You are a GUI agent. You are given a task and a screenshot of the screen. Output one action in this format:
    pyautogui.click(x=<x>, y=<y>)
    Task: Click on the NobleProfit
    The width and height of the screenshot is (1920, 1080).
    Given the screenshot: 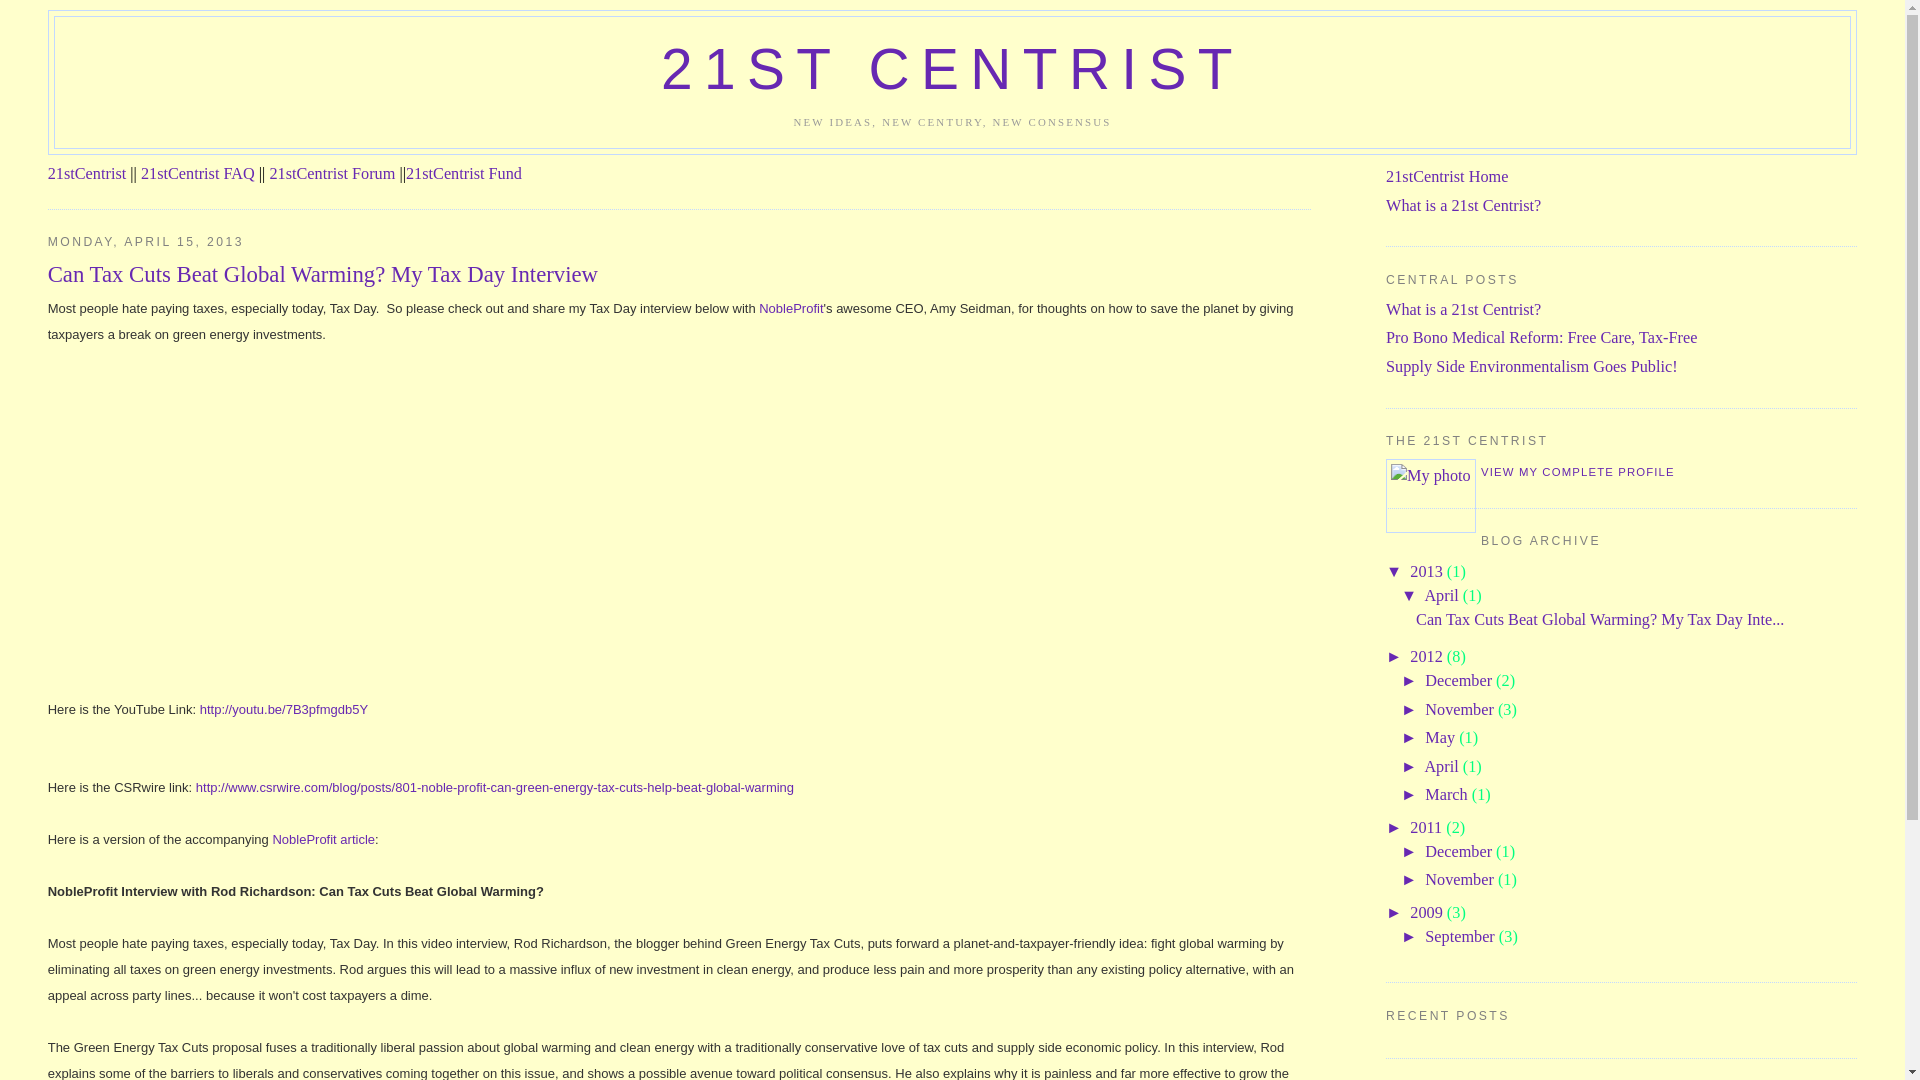 What is the action you would take?
    pyautogui.click(x=791, y=308)
    